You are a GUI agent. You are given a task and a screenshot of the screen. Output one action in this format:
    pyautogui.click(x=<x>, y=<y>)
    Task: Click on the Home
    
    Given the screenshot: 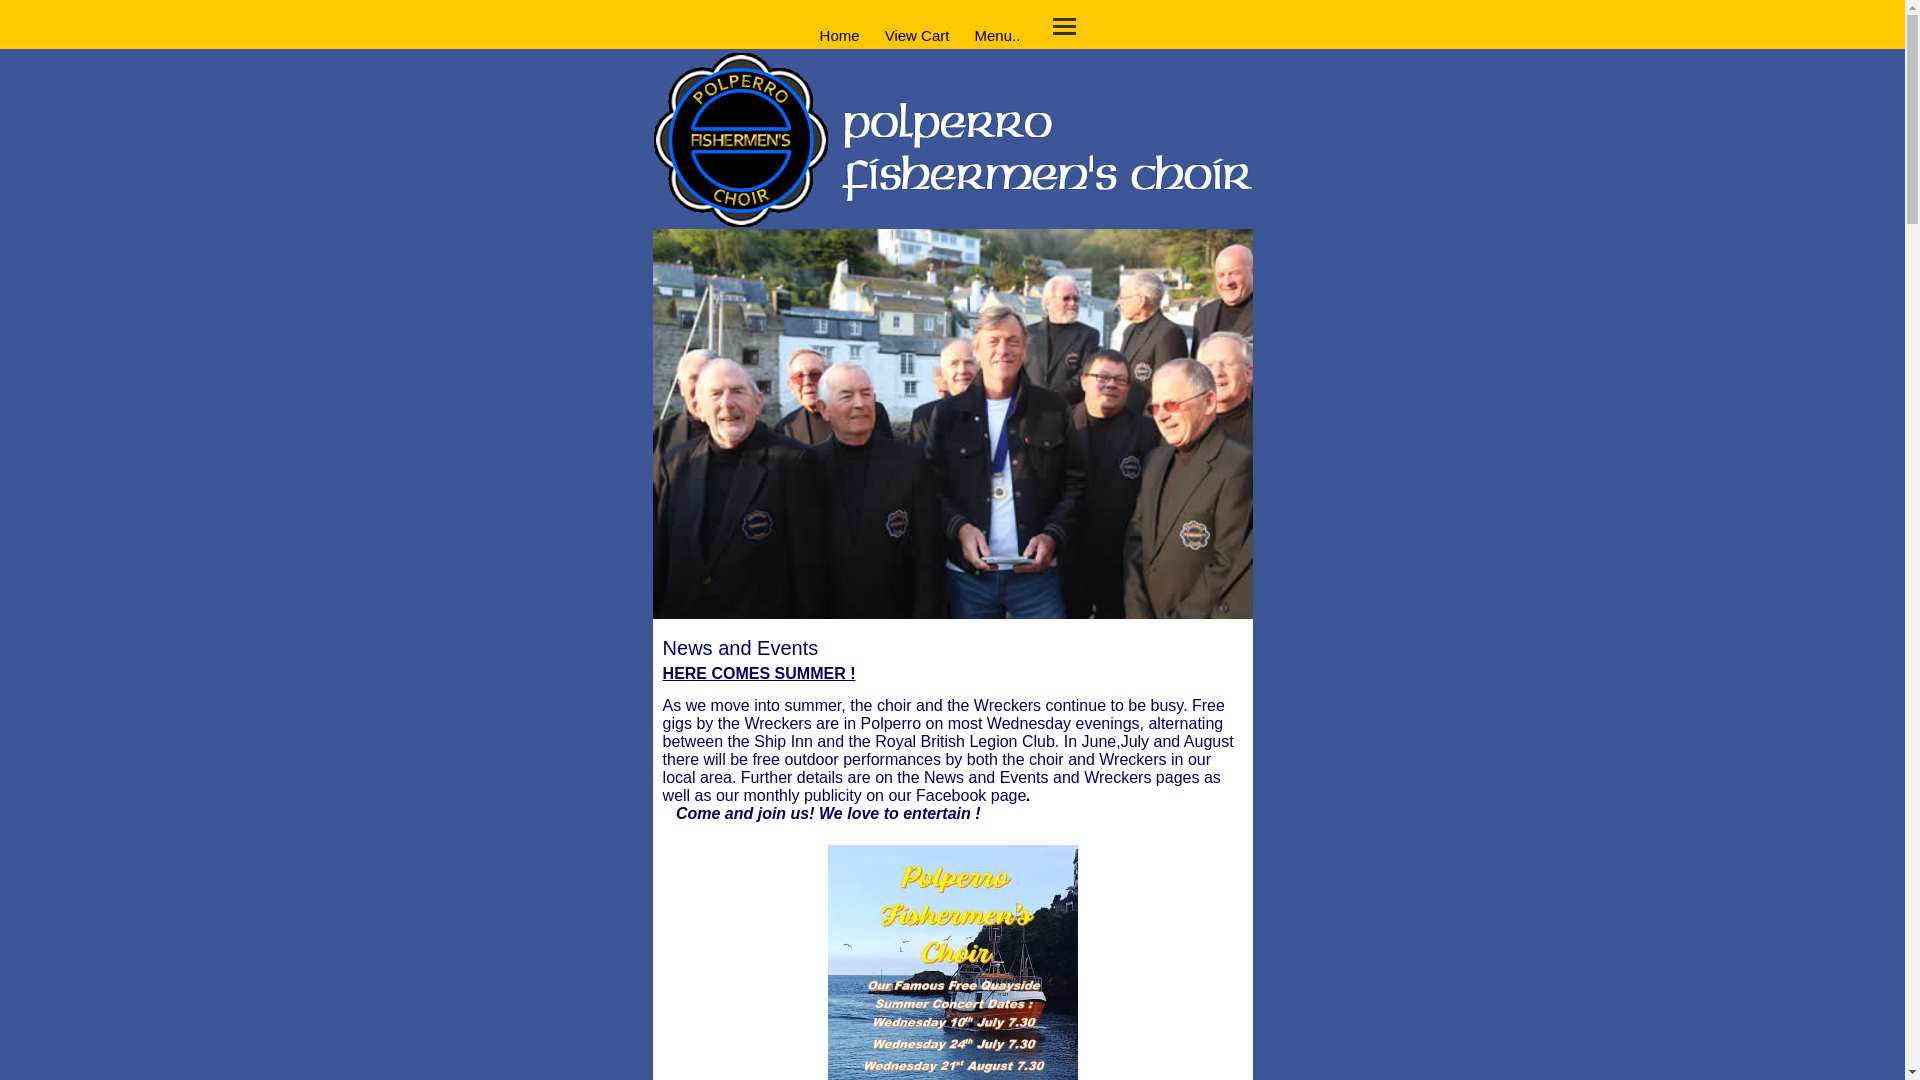 What is the action you would take?
    pyautogui.click(x=838, y=32)
    